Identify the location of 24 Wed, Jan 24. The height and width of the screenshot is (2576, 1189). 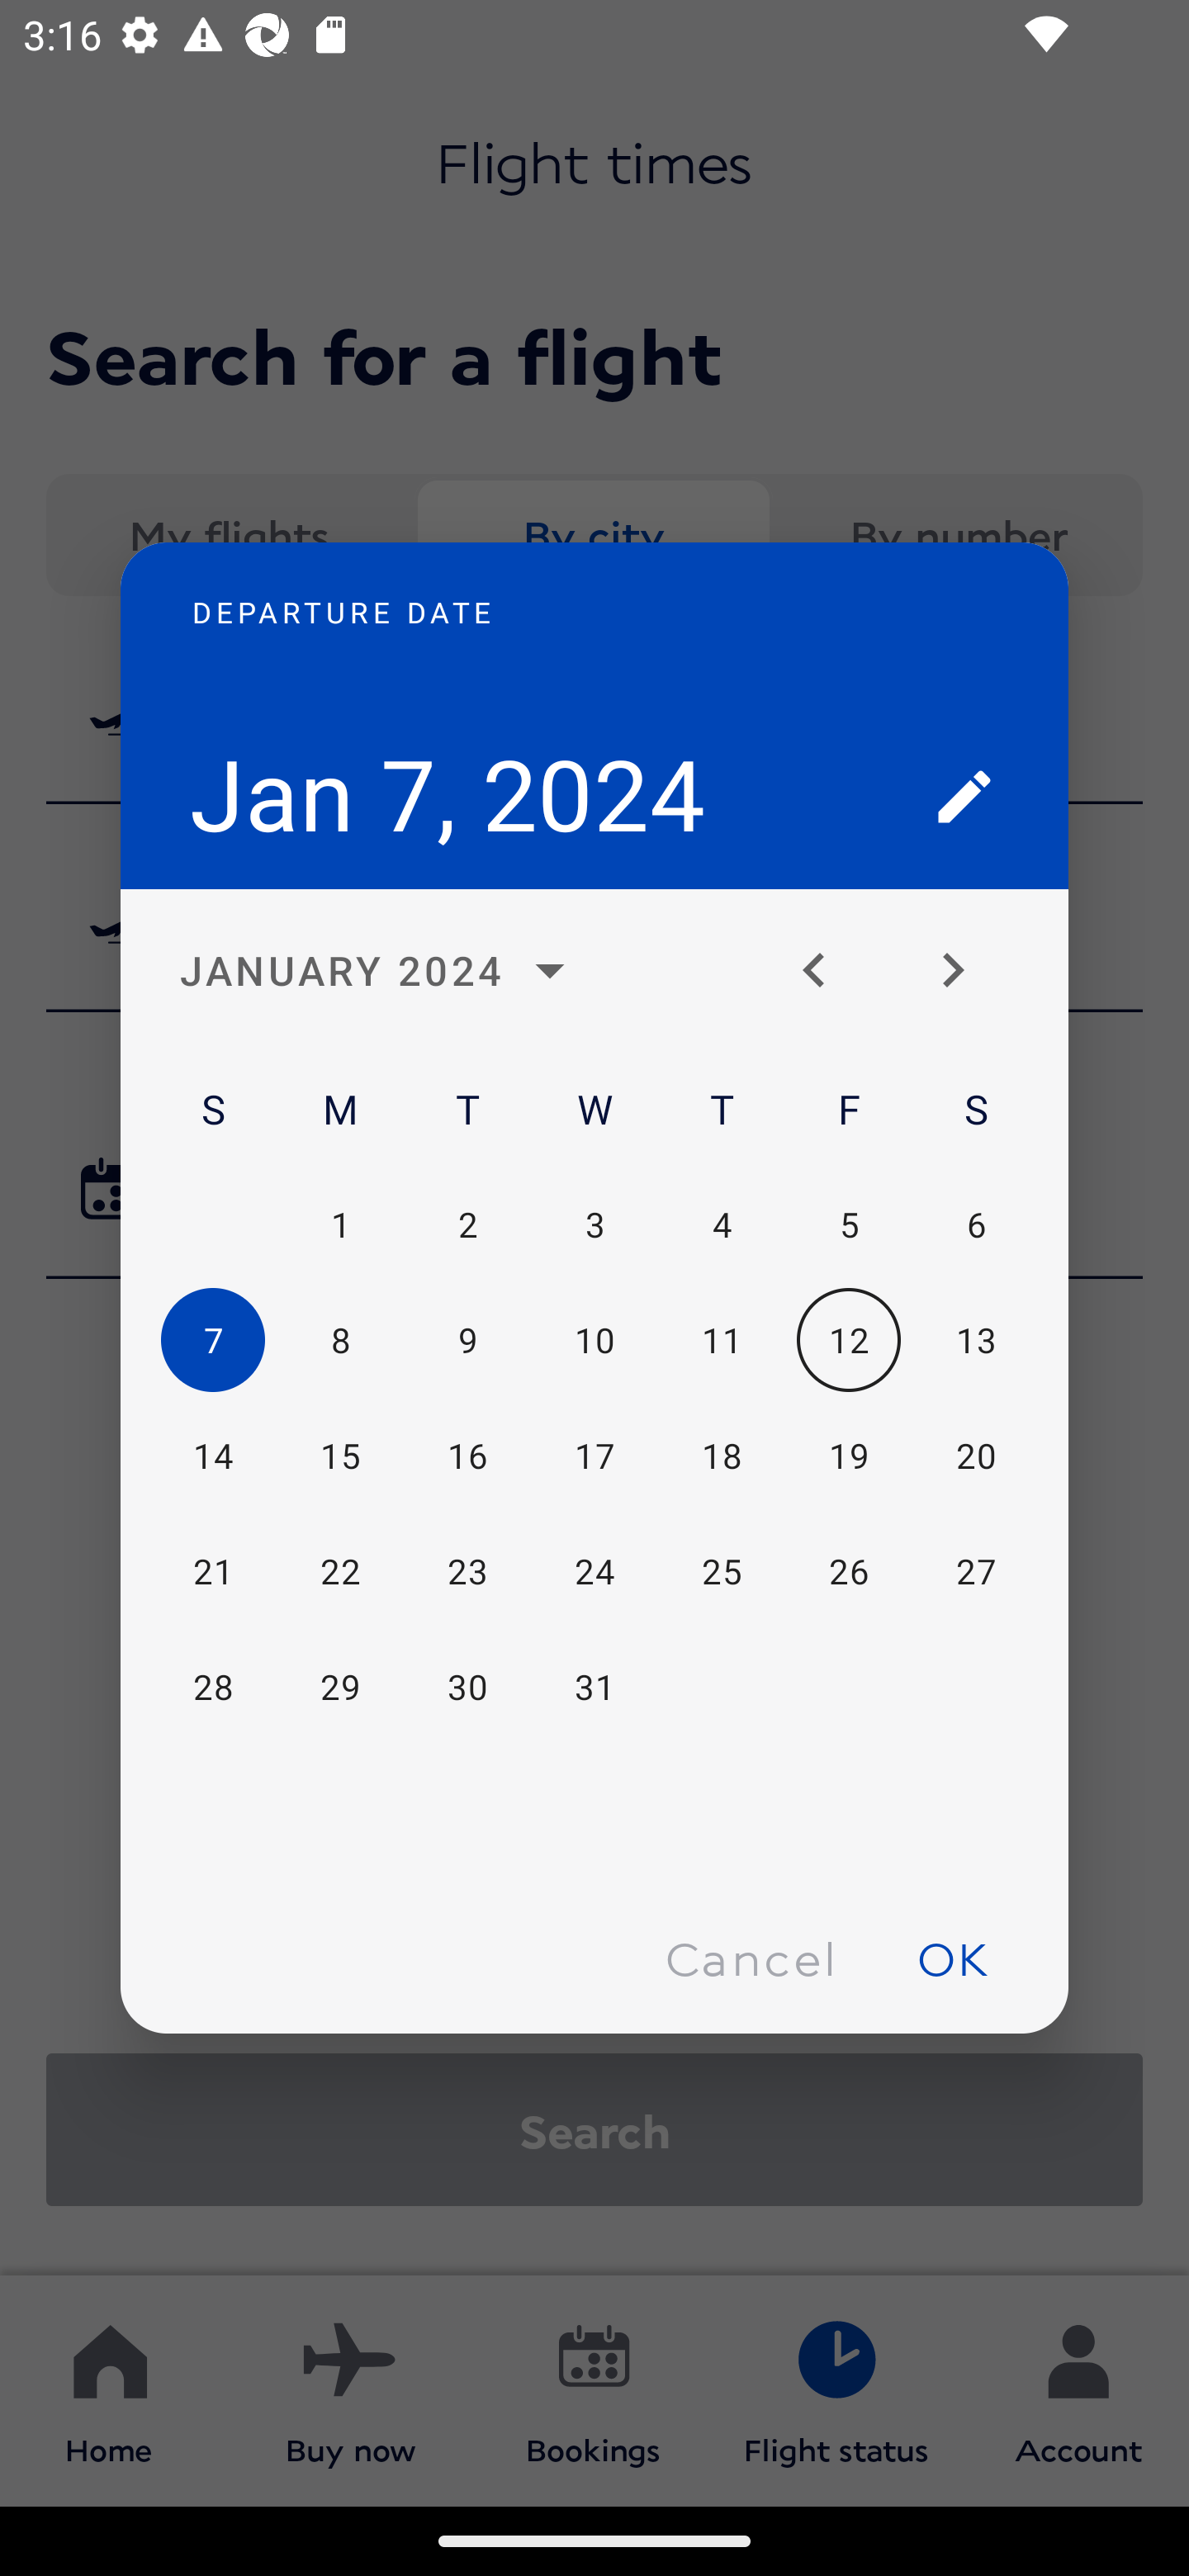
(594, 1570).